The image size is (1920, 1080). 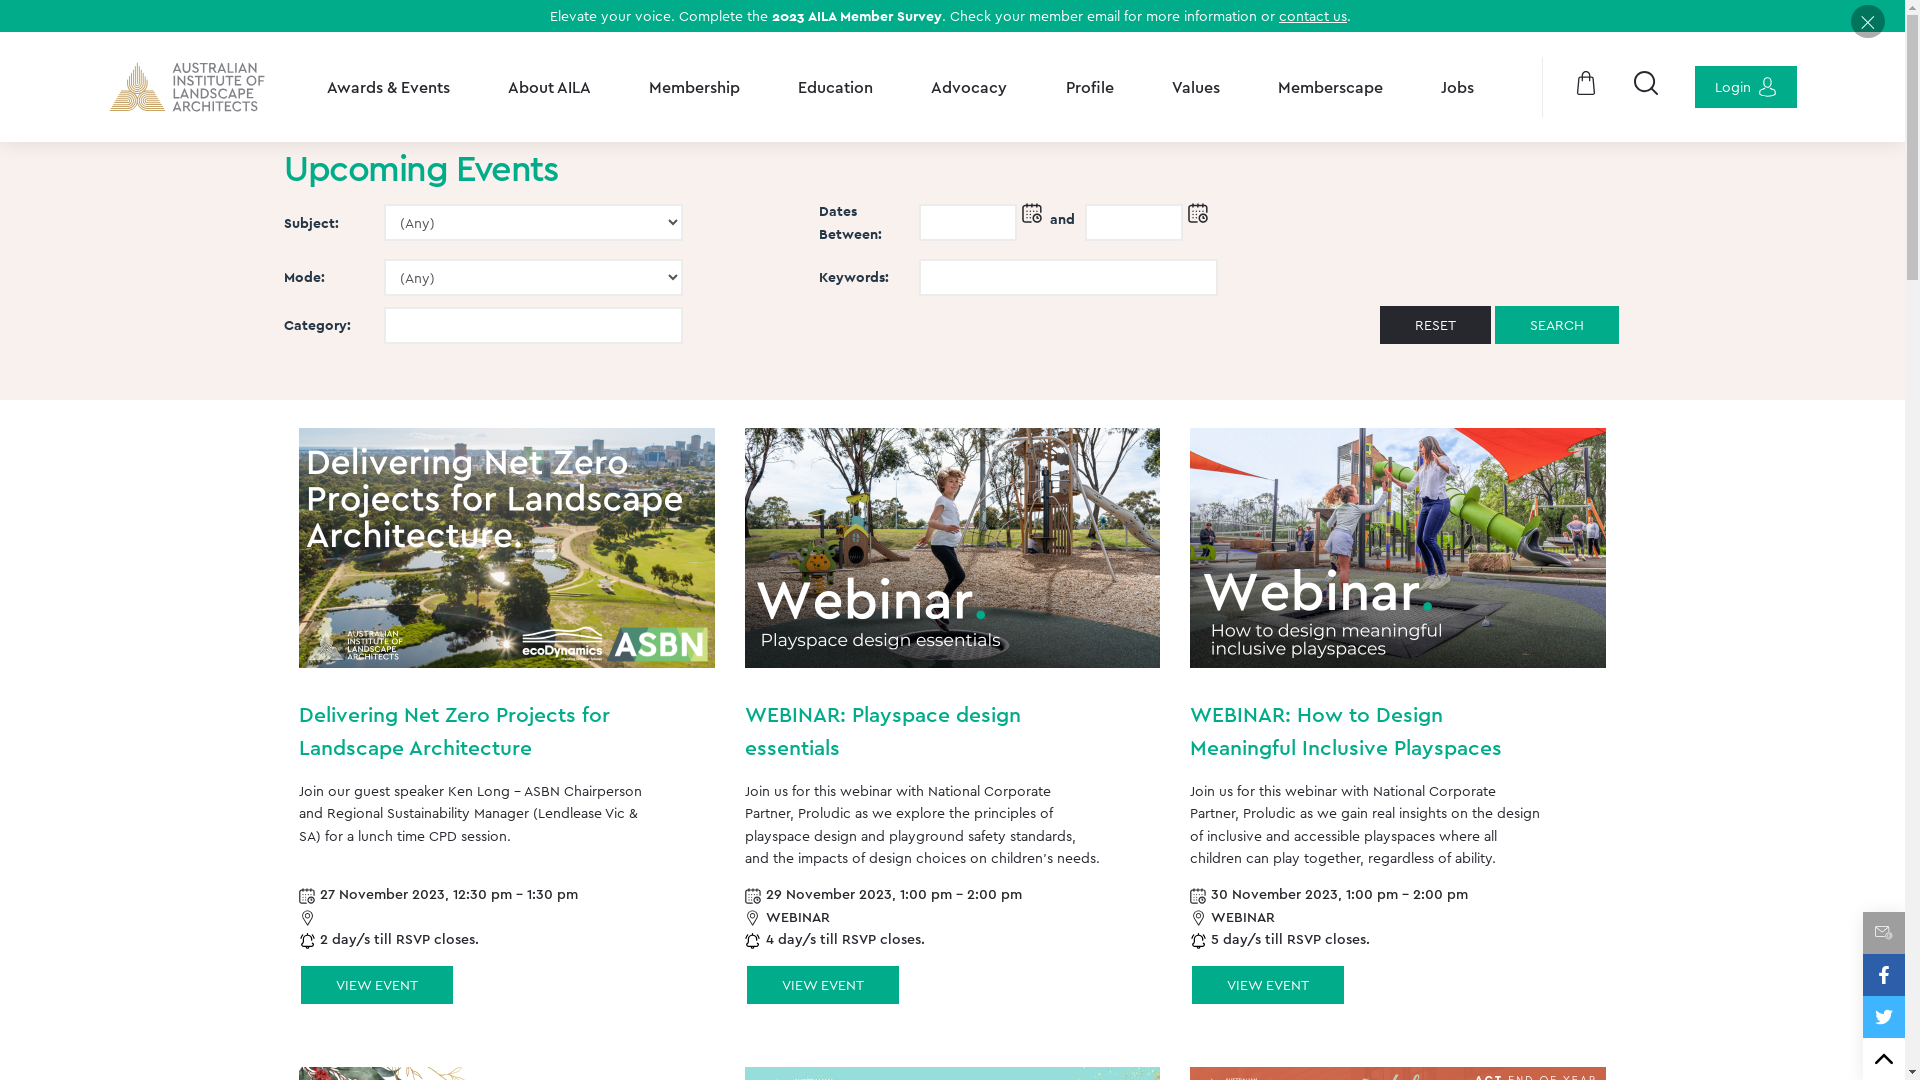 What do you see at coordinates (969, 87) in the screenshot?
I see `Advocacy` at bounding box center [969, 87].